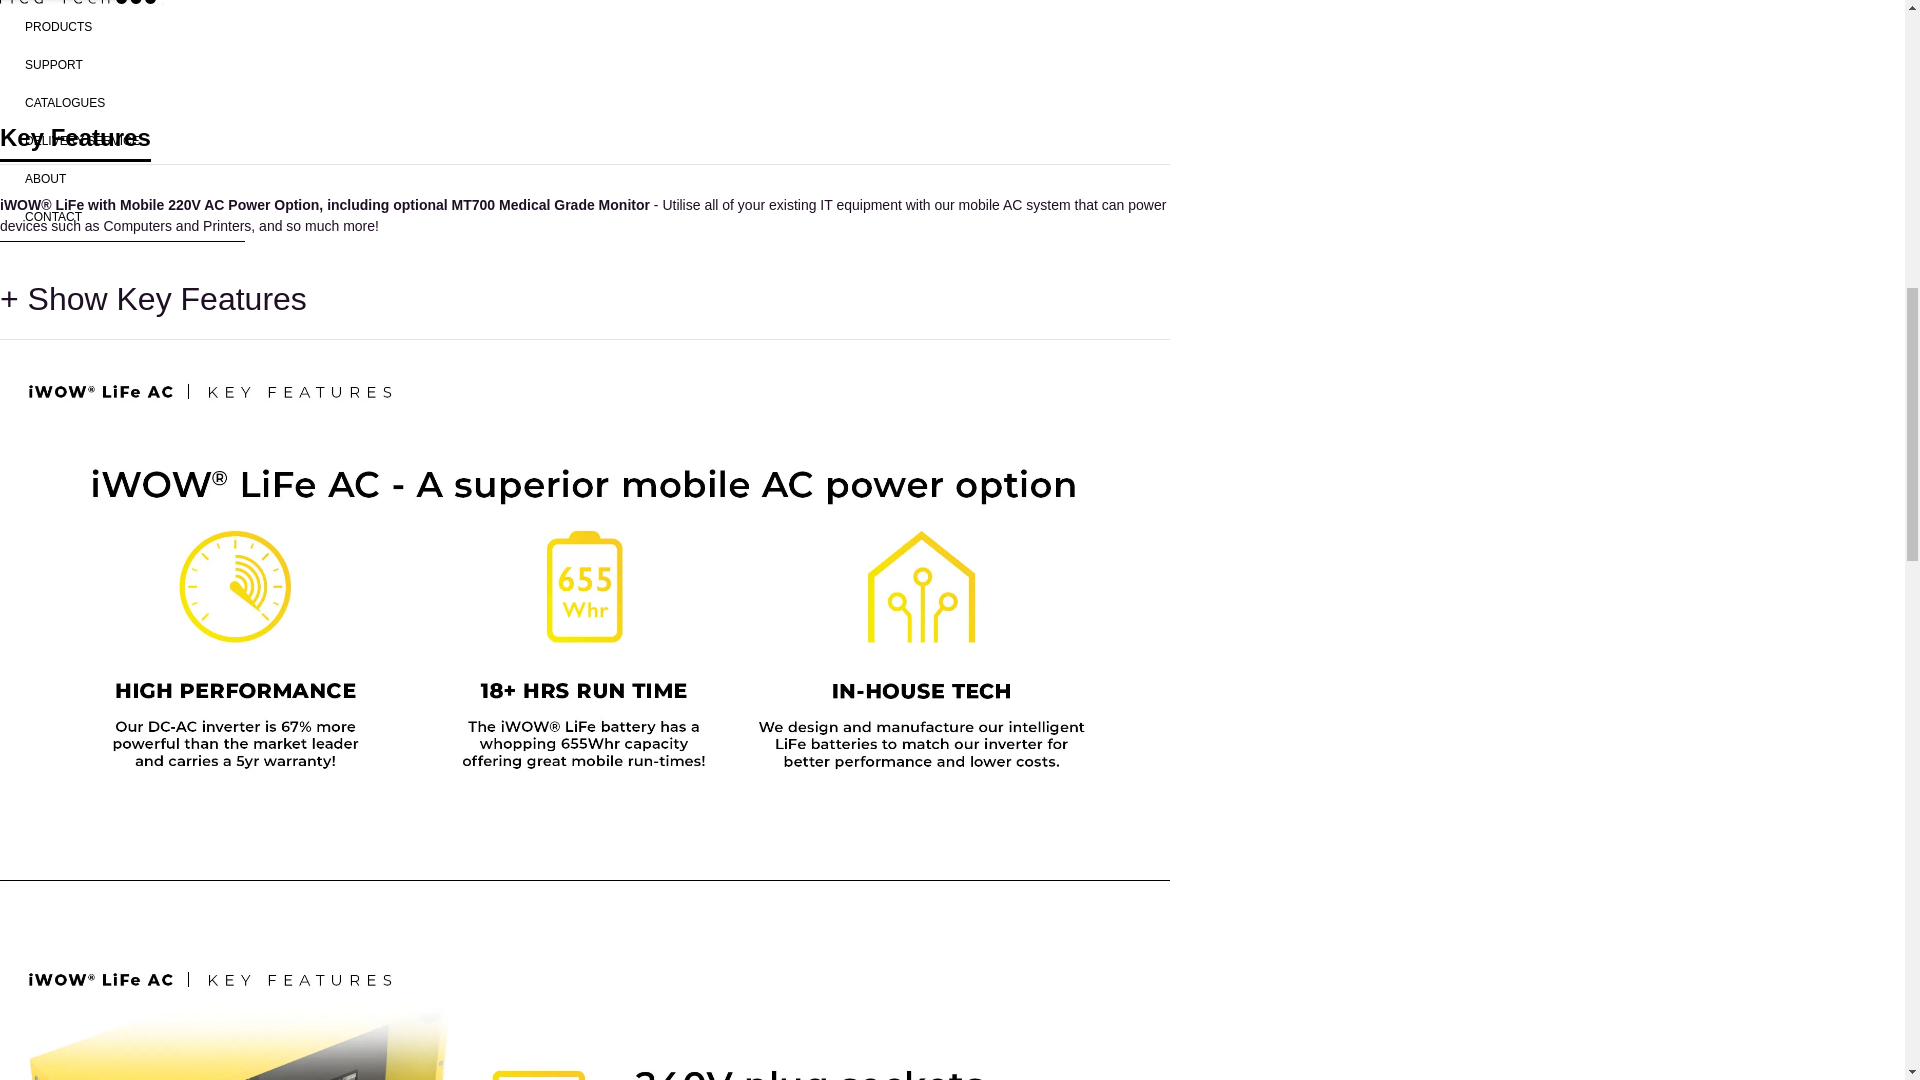 This screenshot has width=1920, height=1080. What do you see at coordinates (602, 72) in the screenshot?
I see `Proceed to Quote Form` at bounding box center [602, 72].